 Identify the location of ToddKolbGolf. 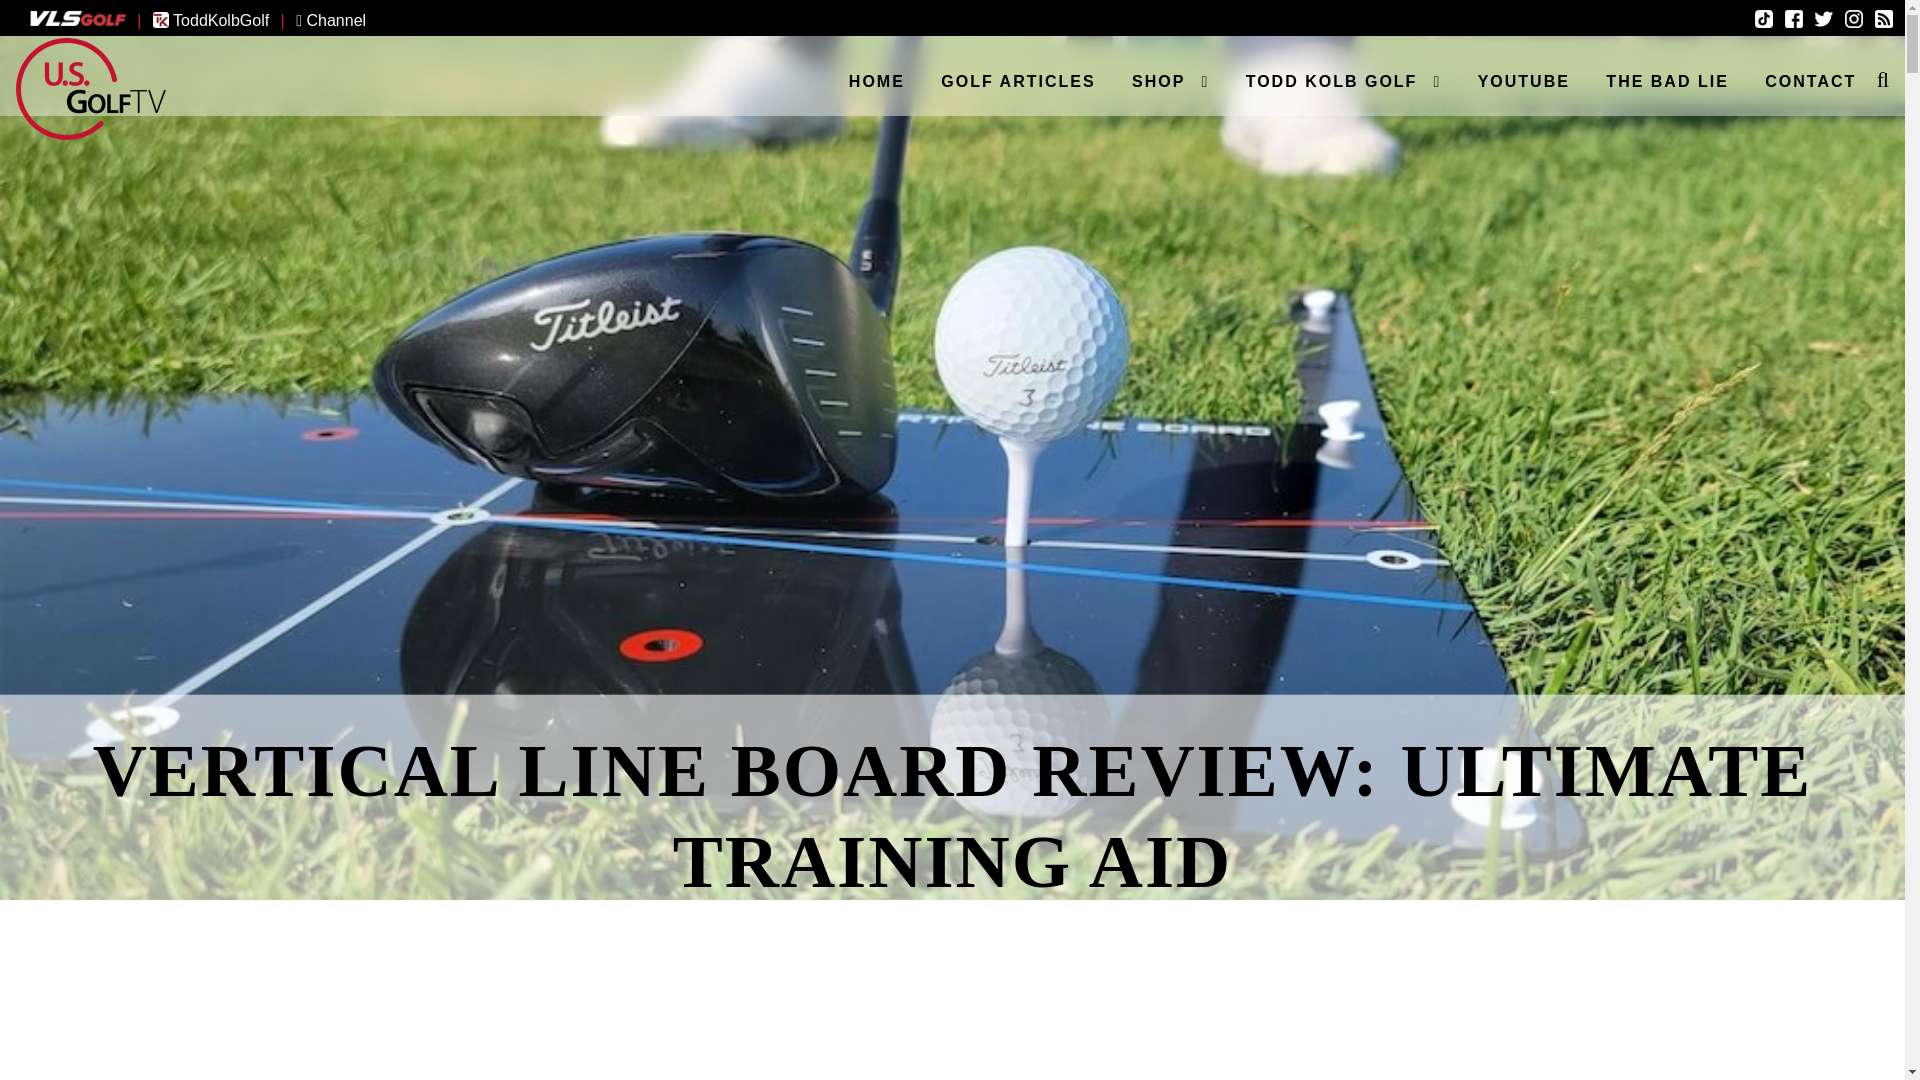
(210, 20).